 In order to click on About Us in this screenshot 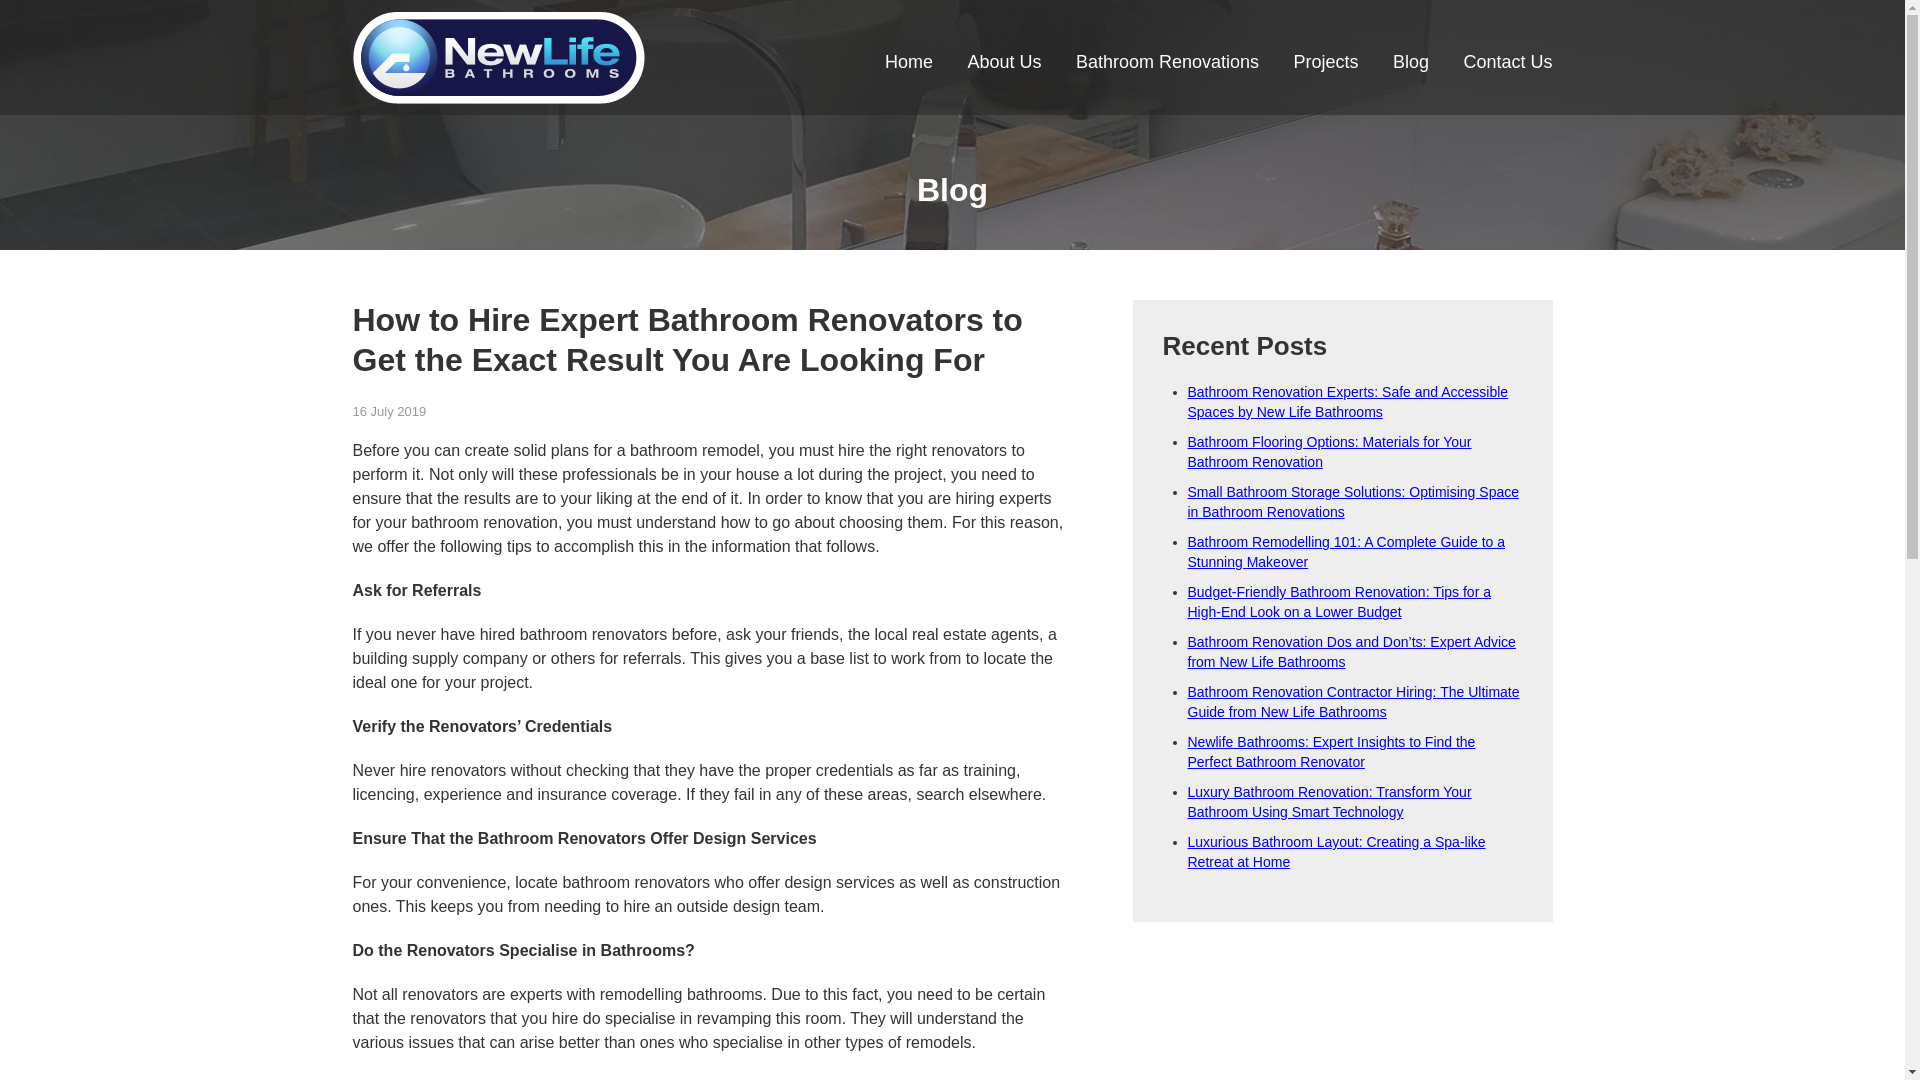, I will do `click(1004, 66)`.